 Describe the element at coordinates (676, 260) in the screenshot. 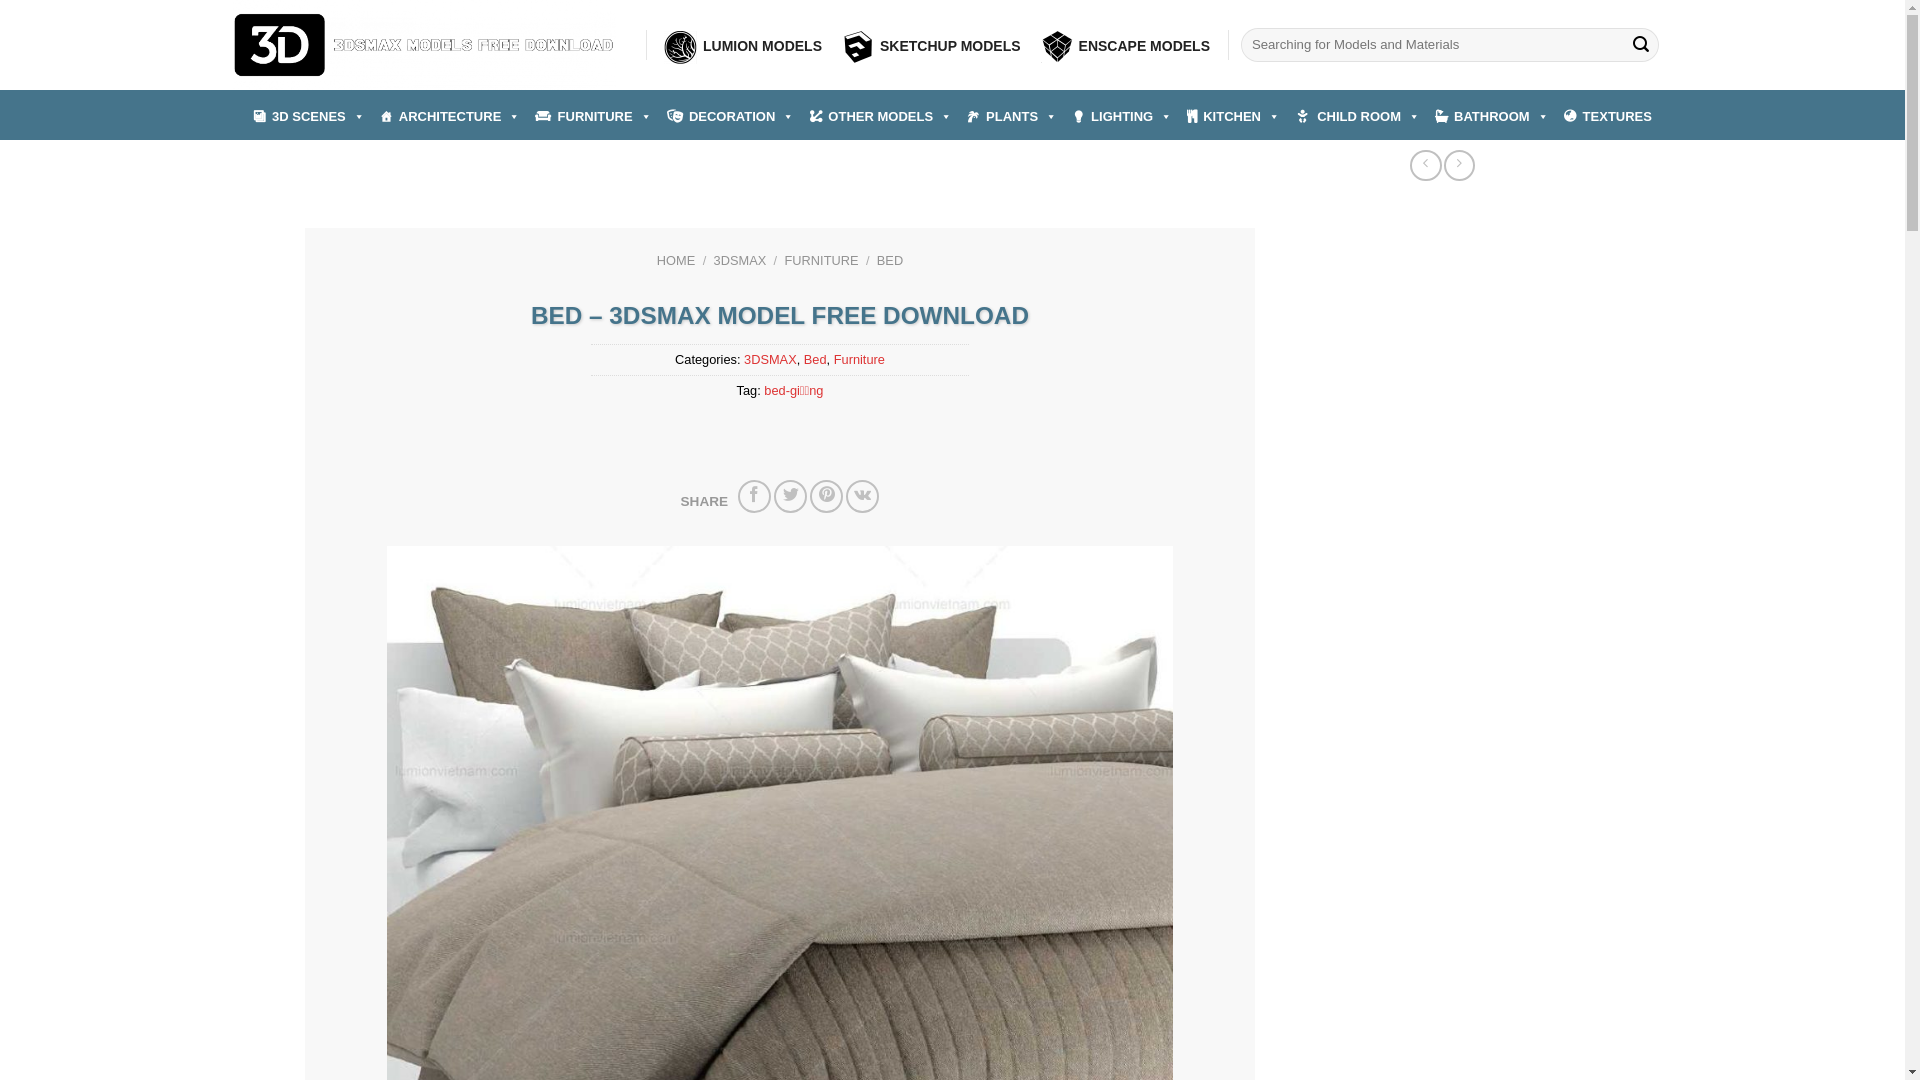

I see `HOME` at that location.